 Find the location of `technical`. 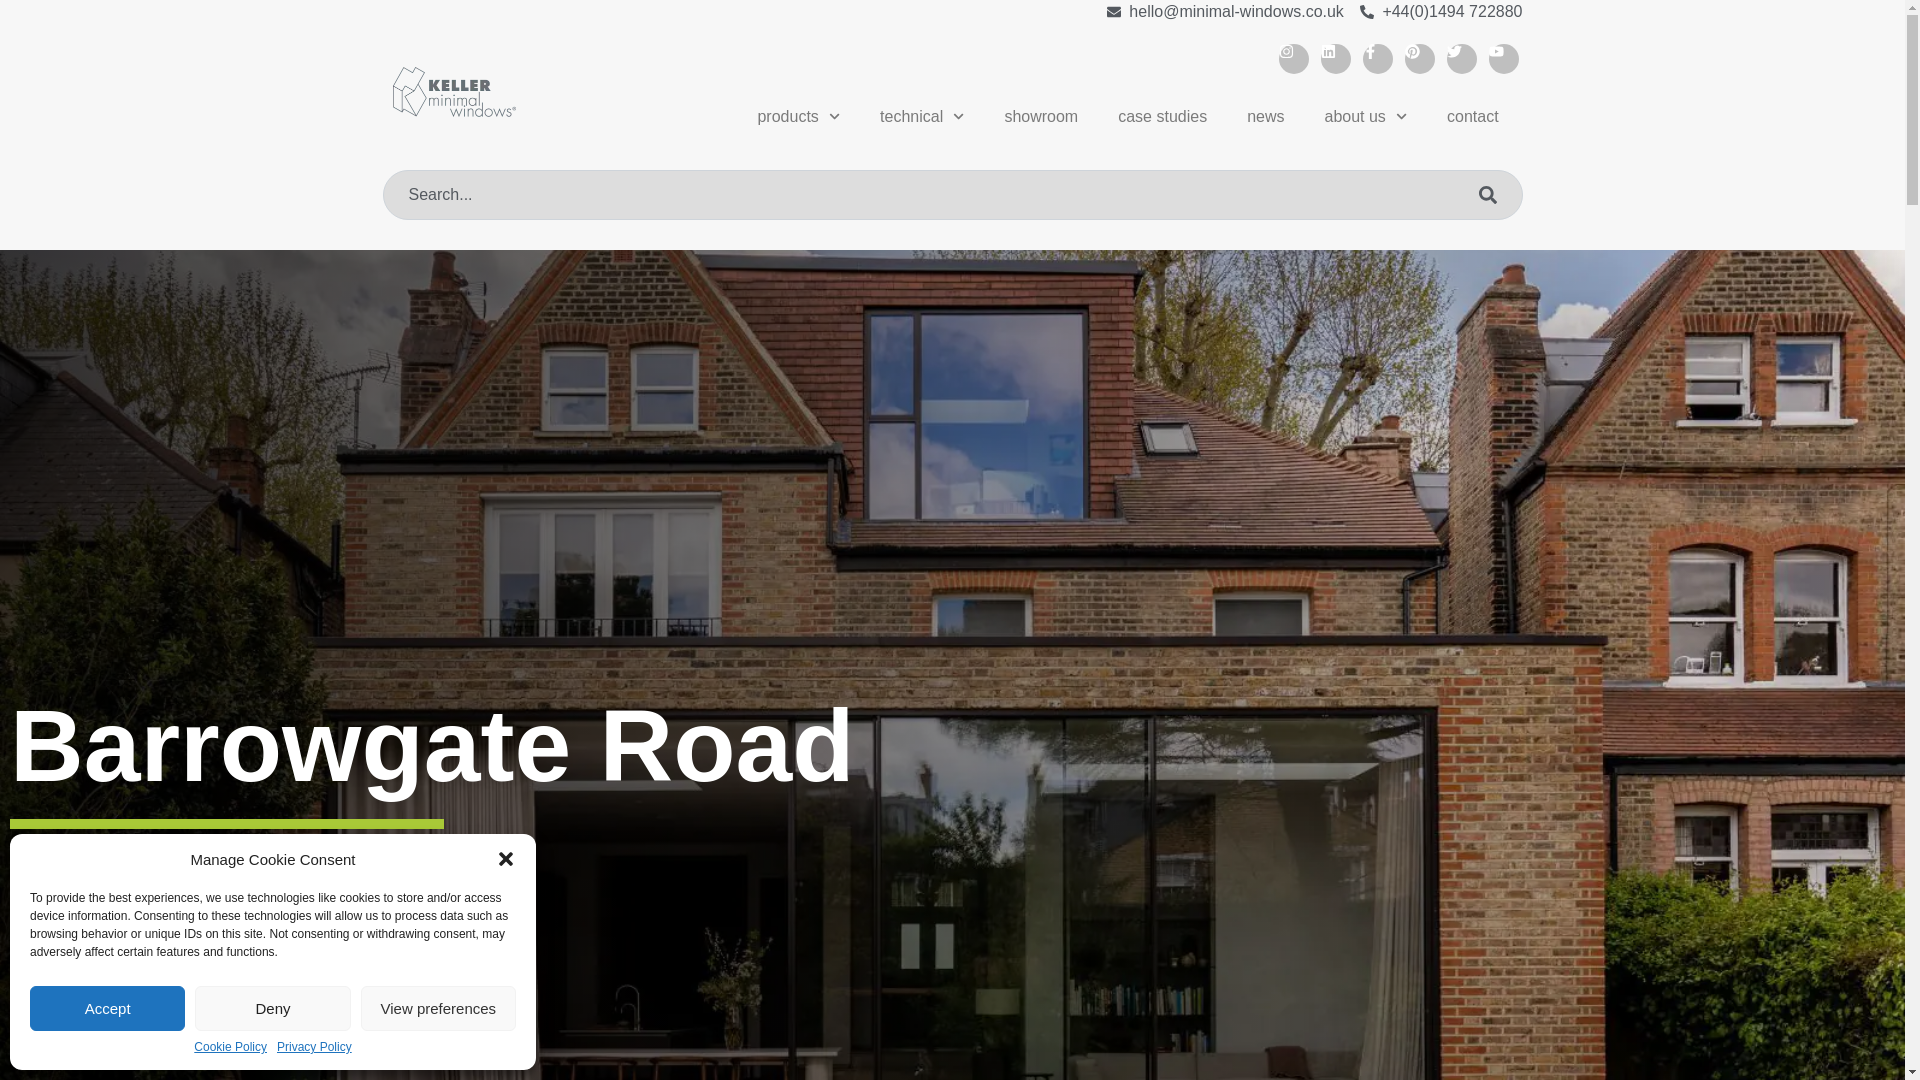

technical is located at coordinates (922, 116).